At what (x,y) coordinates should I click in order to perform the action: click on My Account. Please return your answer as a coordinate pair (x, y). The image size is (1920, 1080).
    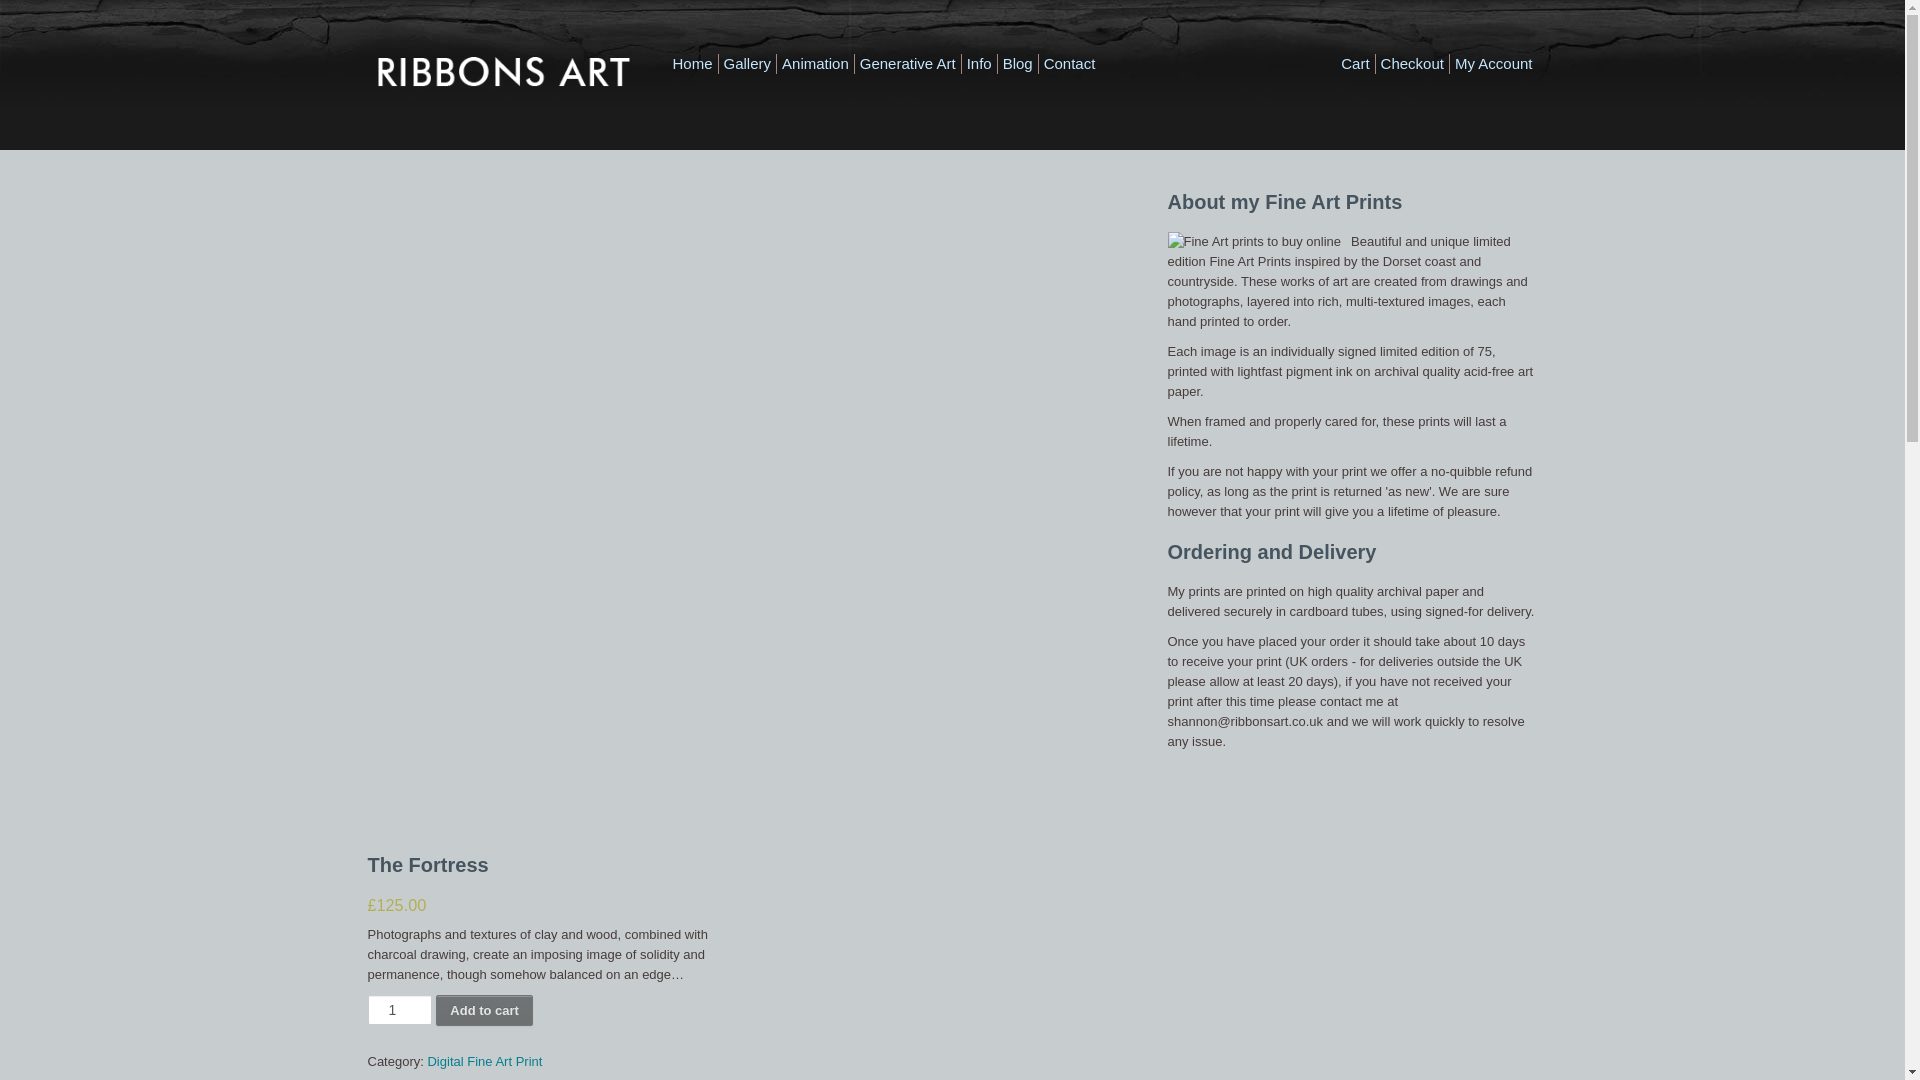
    Looking at the image, I should click on (1494, 64).